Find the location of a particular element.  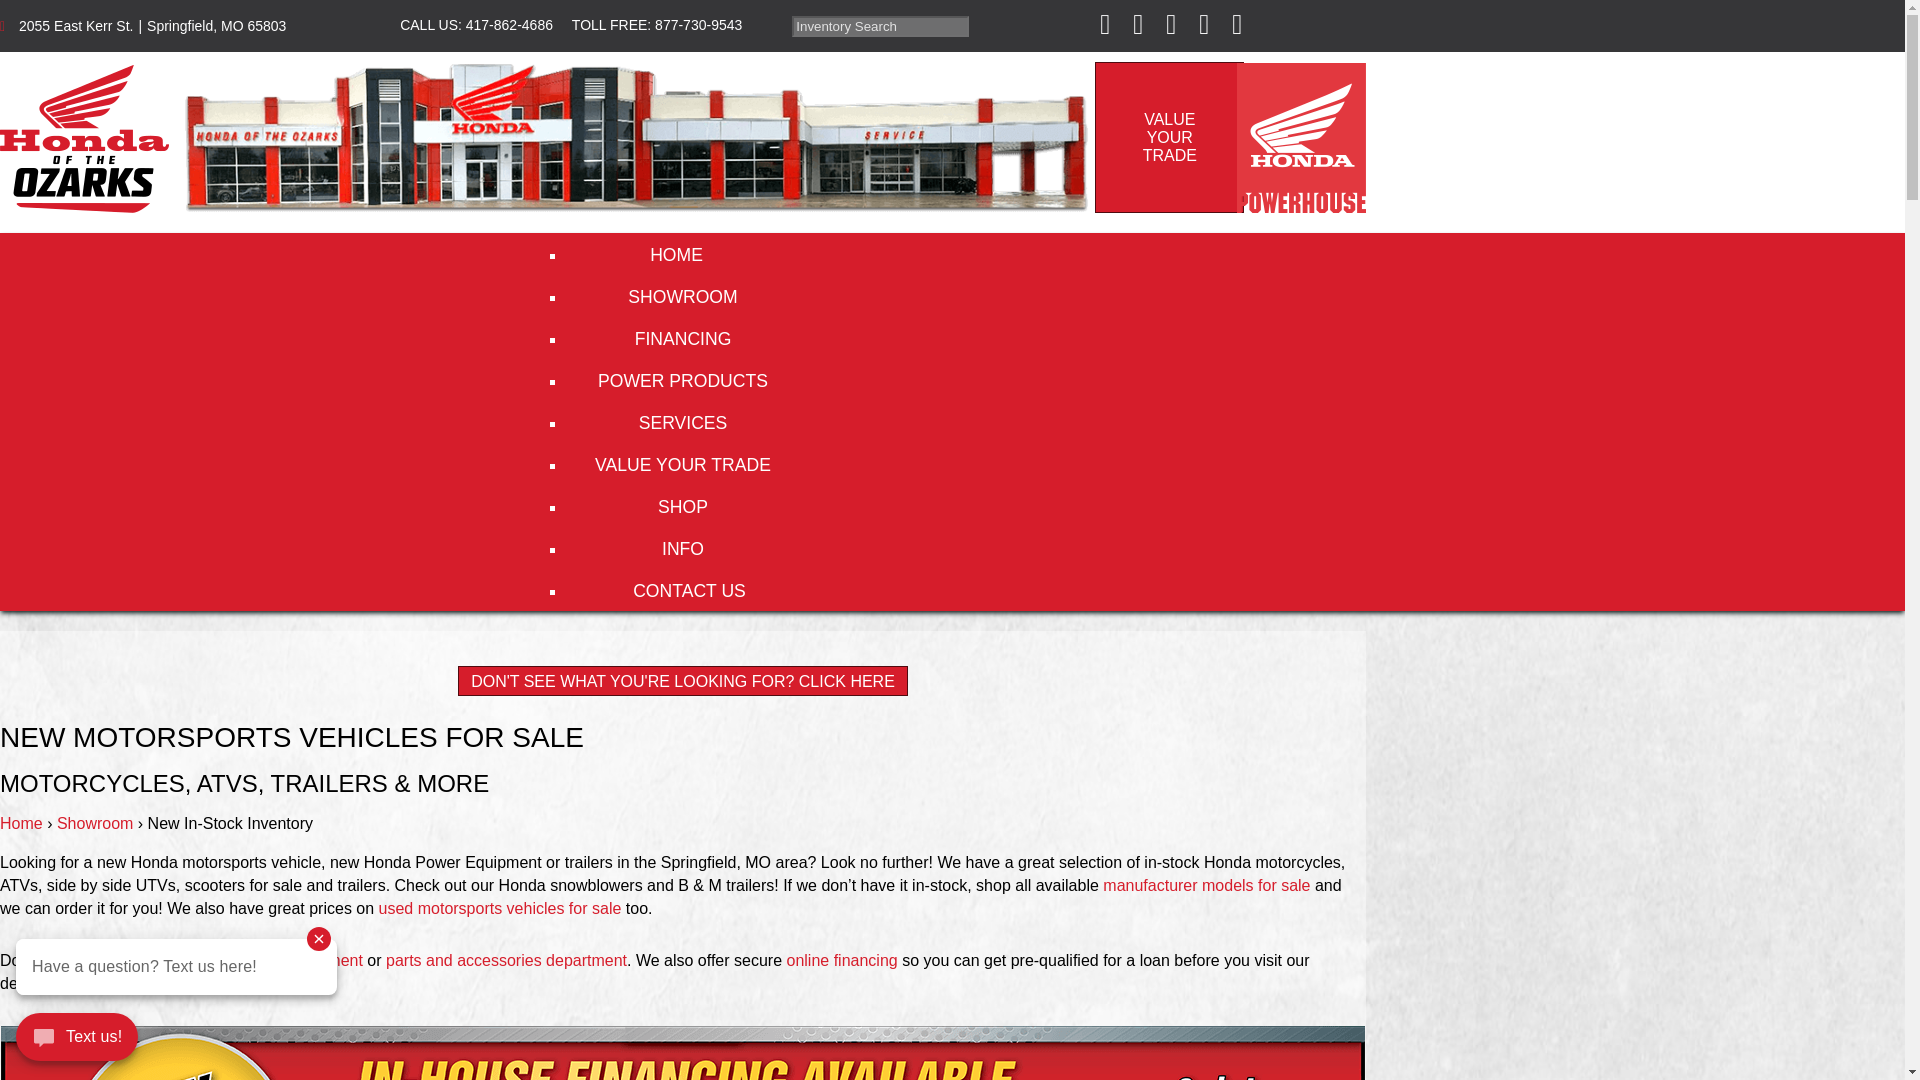

VALUE YOUR TRADE is located at coordinates (682, 463).